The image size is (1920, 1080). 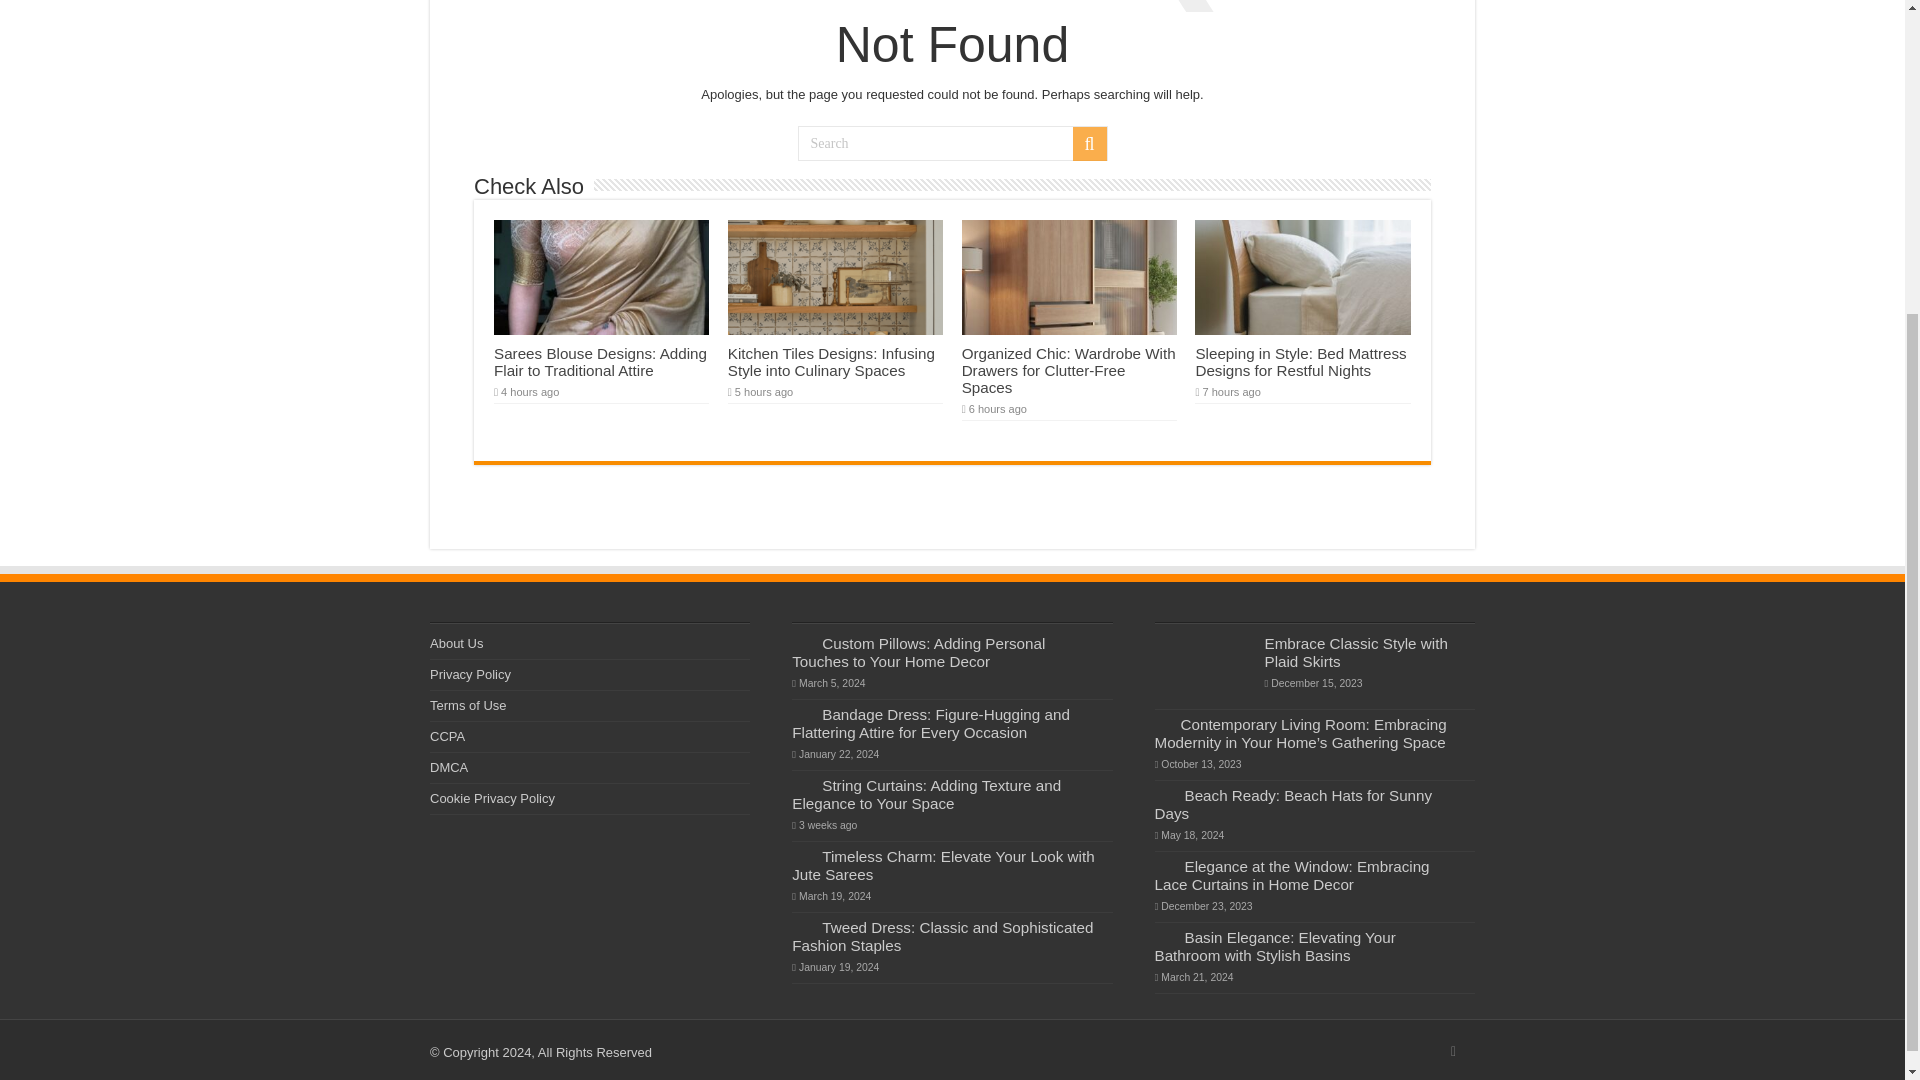 What do you see at coordinates (942, 865) in the screenshot?
I see `Timeless Charm: Elevate Your Look with Jute Sarees` at bounding box center [942, 865].